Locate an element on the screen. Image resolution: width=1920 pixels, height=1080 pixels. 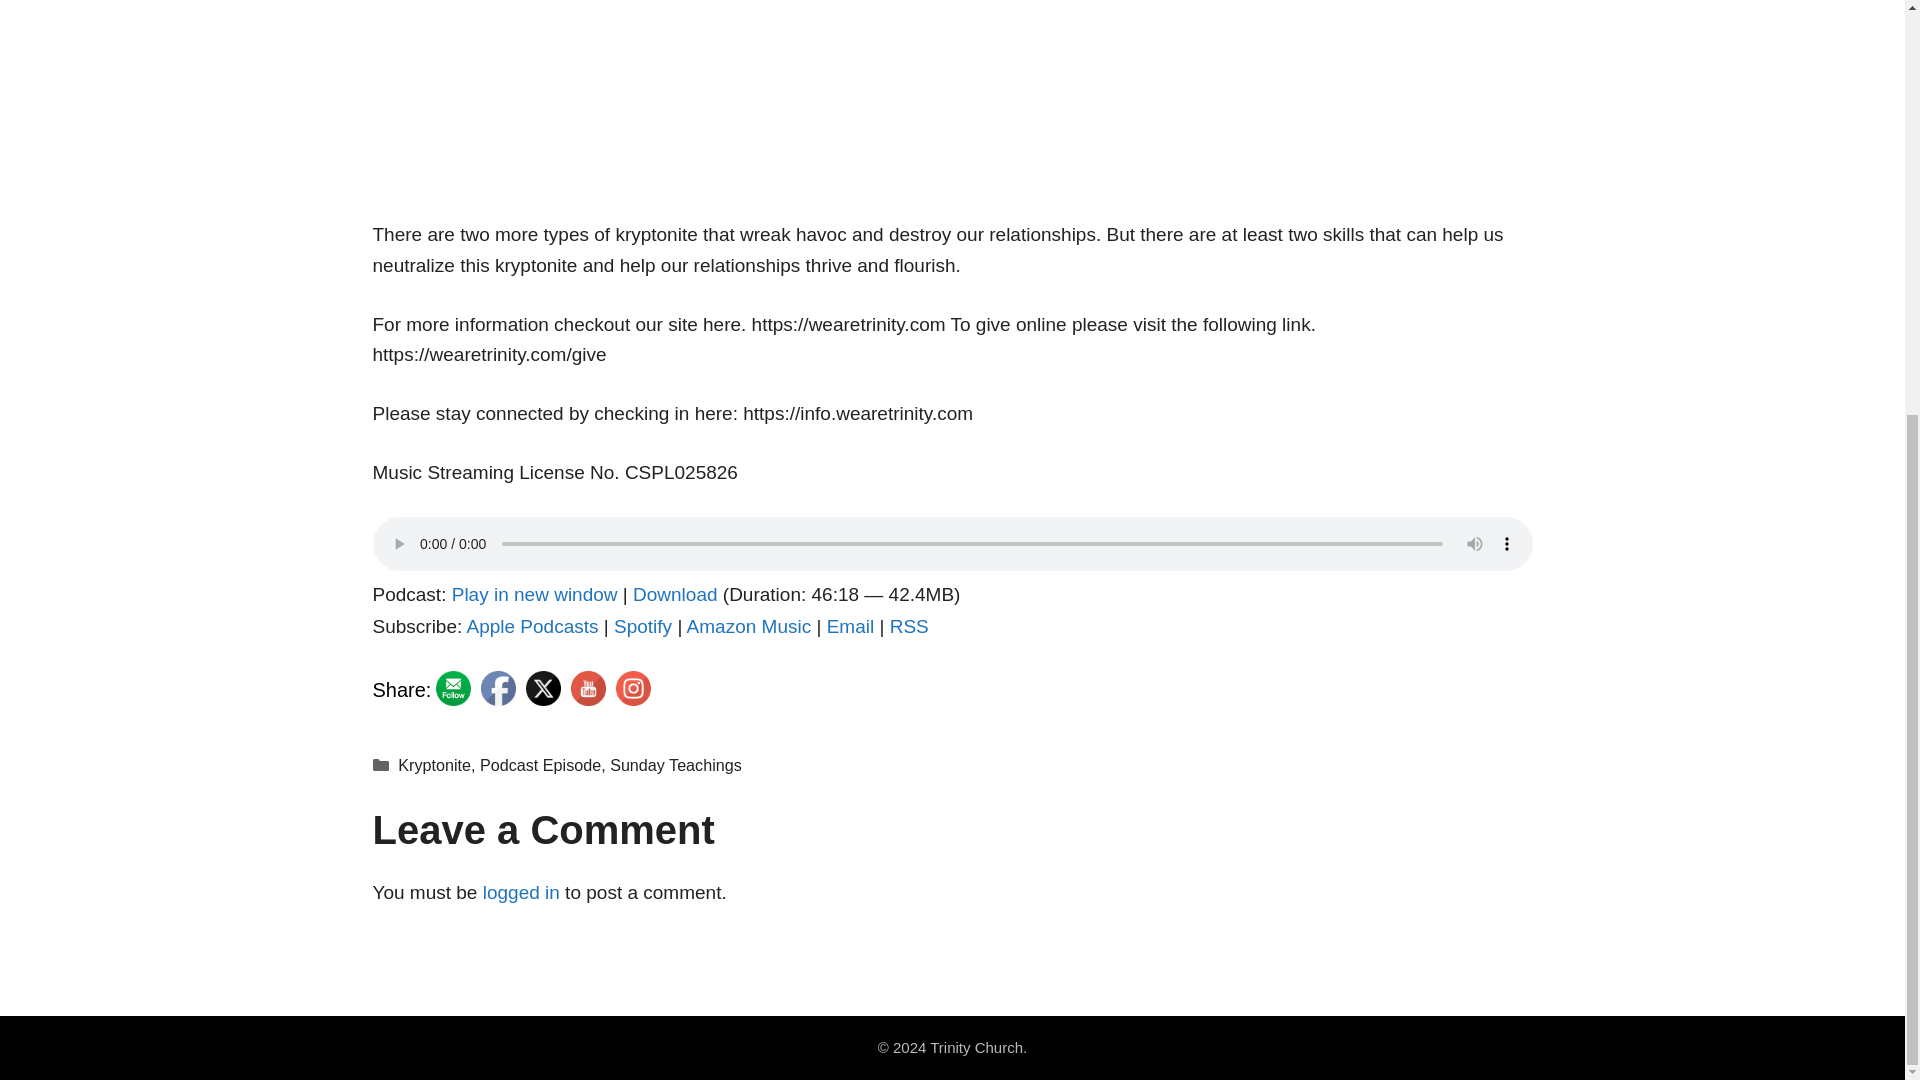
Apple Podcasts is located at coordinates (532, 626).